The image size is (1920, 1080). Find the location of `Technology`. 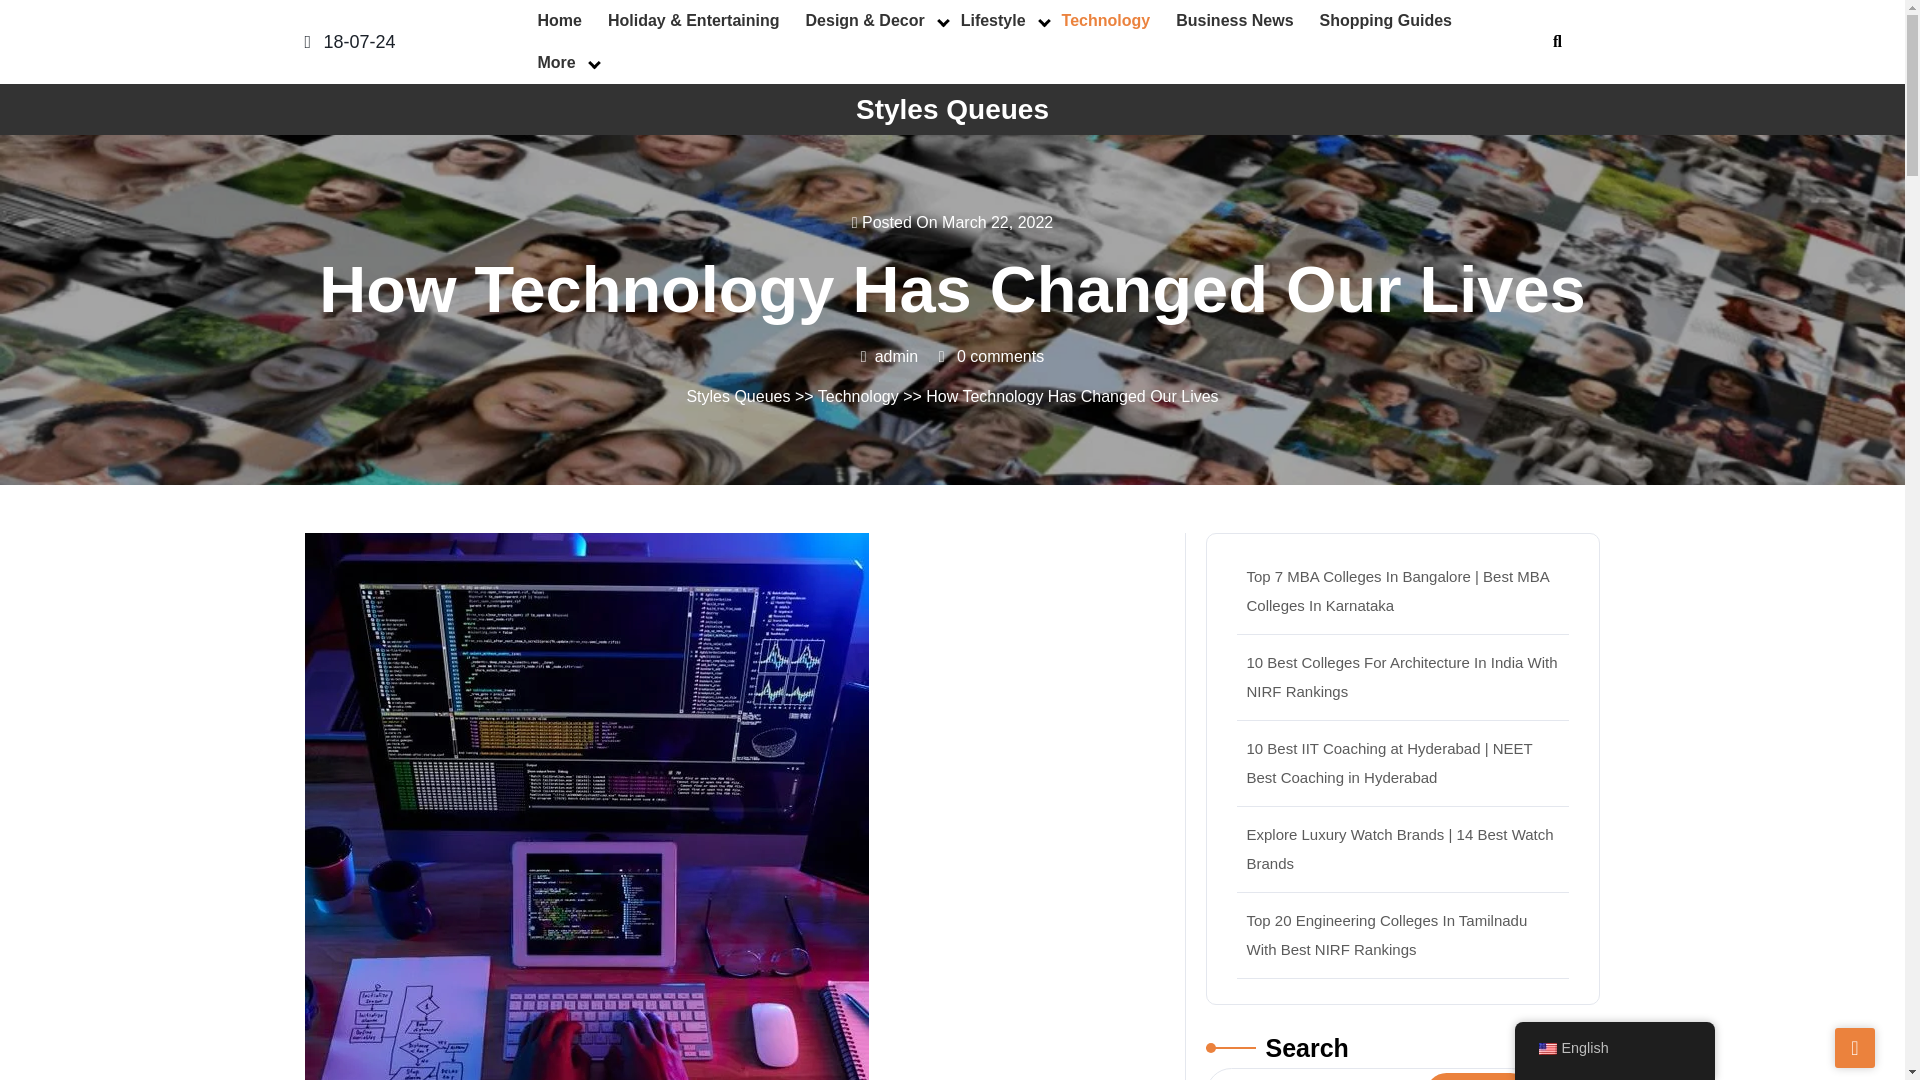

Technology is located at coordinates (858, 396).